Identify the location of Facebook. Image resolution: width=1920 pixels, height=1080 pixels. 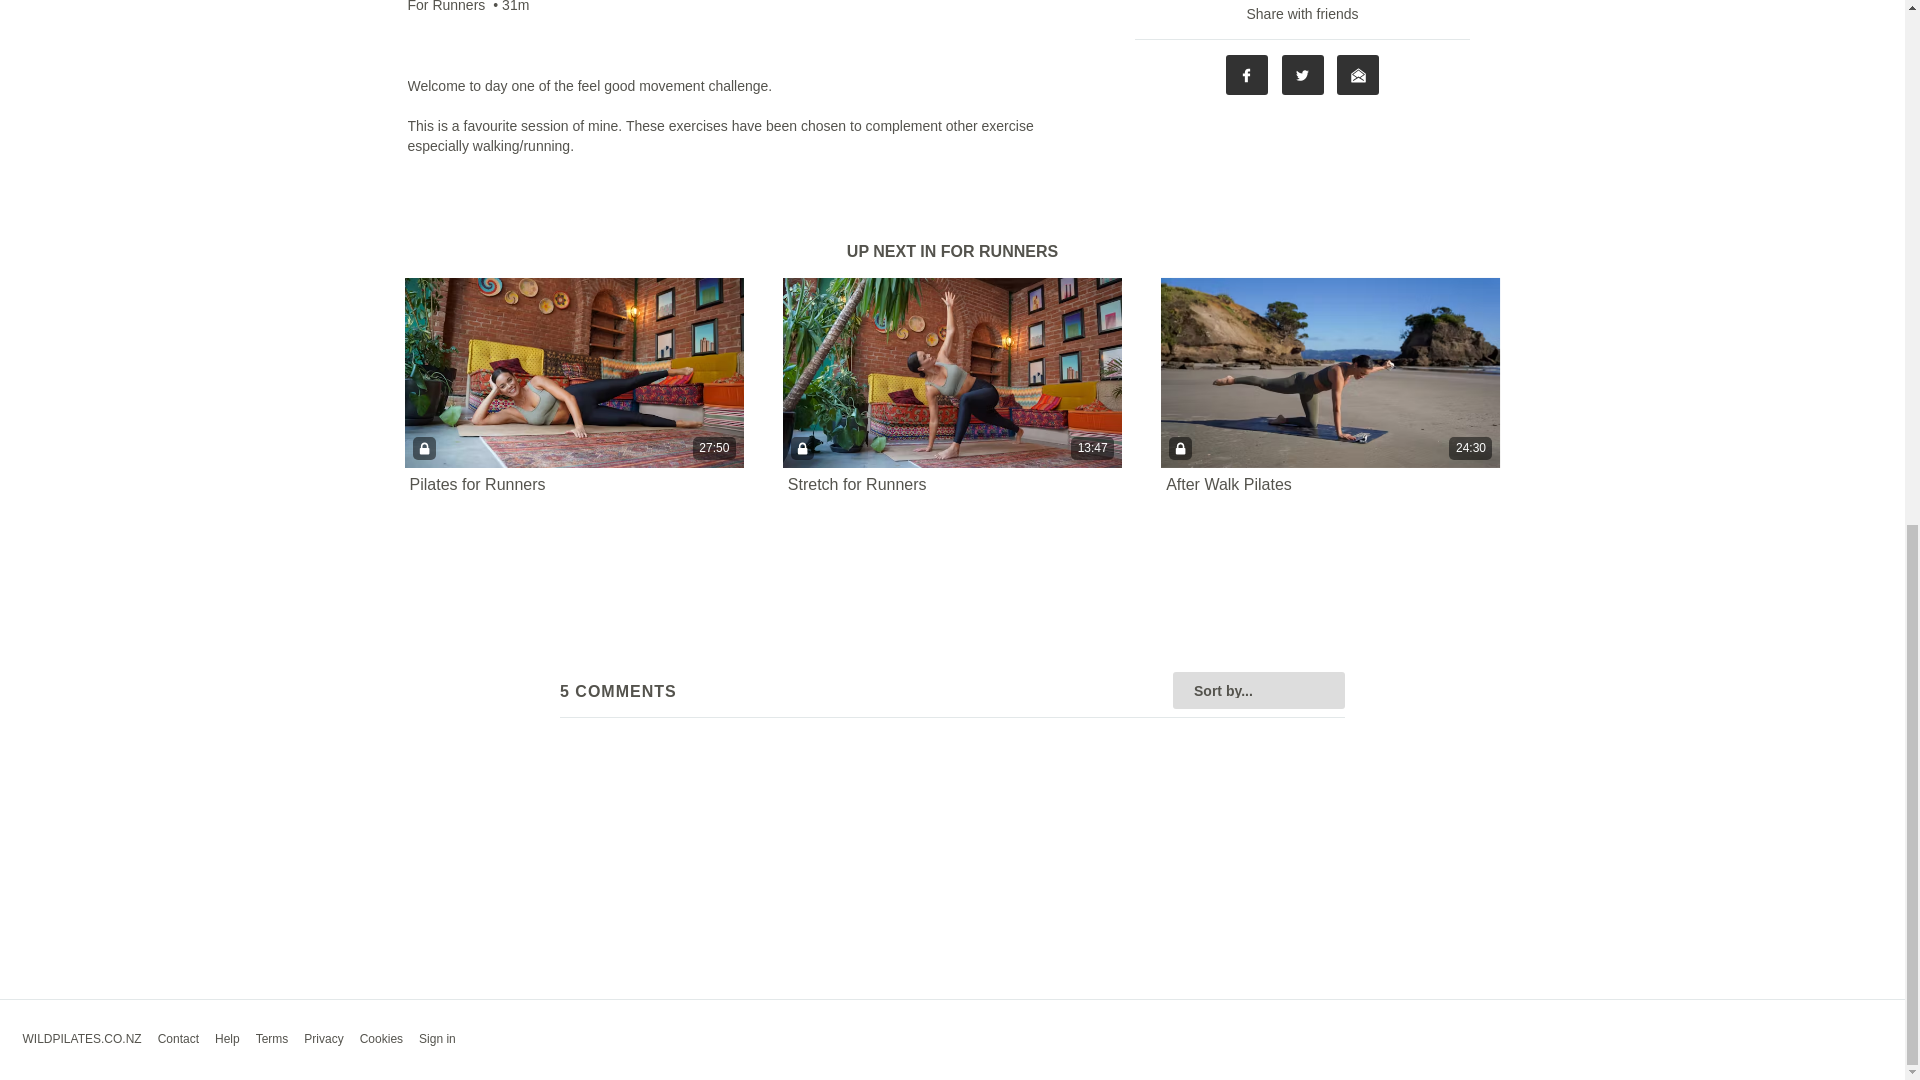
(1246, 75).